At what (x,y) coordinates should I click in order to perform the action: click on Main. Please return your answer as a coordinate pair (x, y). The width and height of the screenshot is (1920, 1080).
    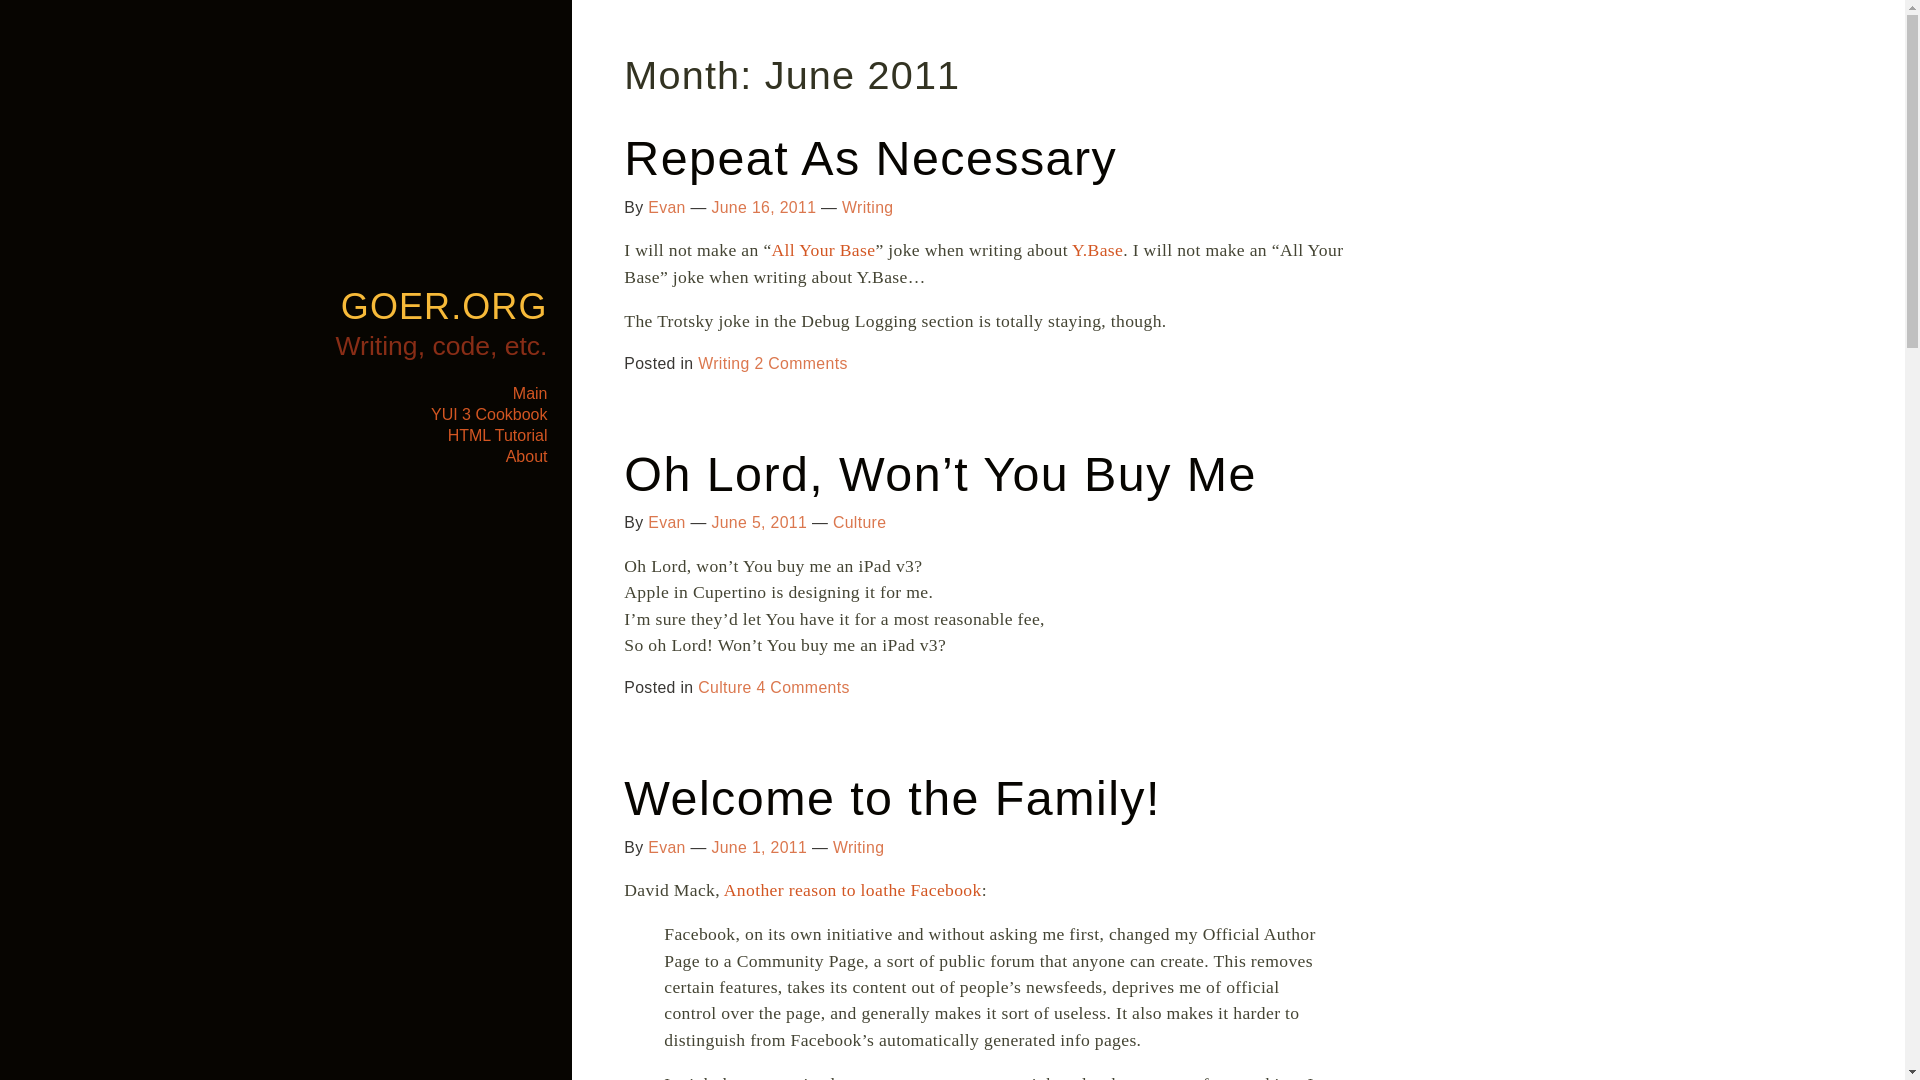
    Looking at the image, I should click on (530, 392).